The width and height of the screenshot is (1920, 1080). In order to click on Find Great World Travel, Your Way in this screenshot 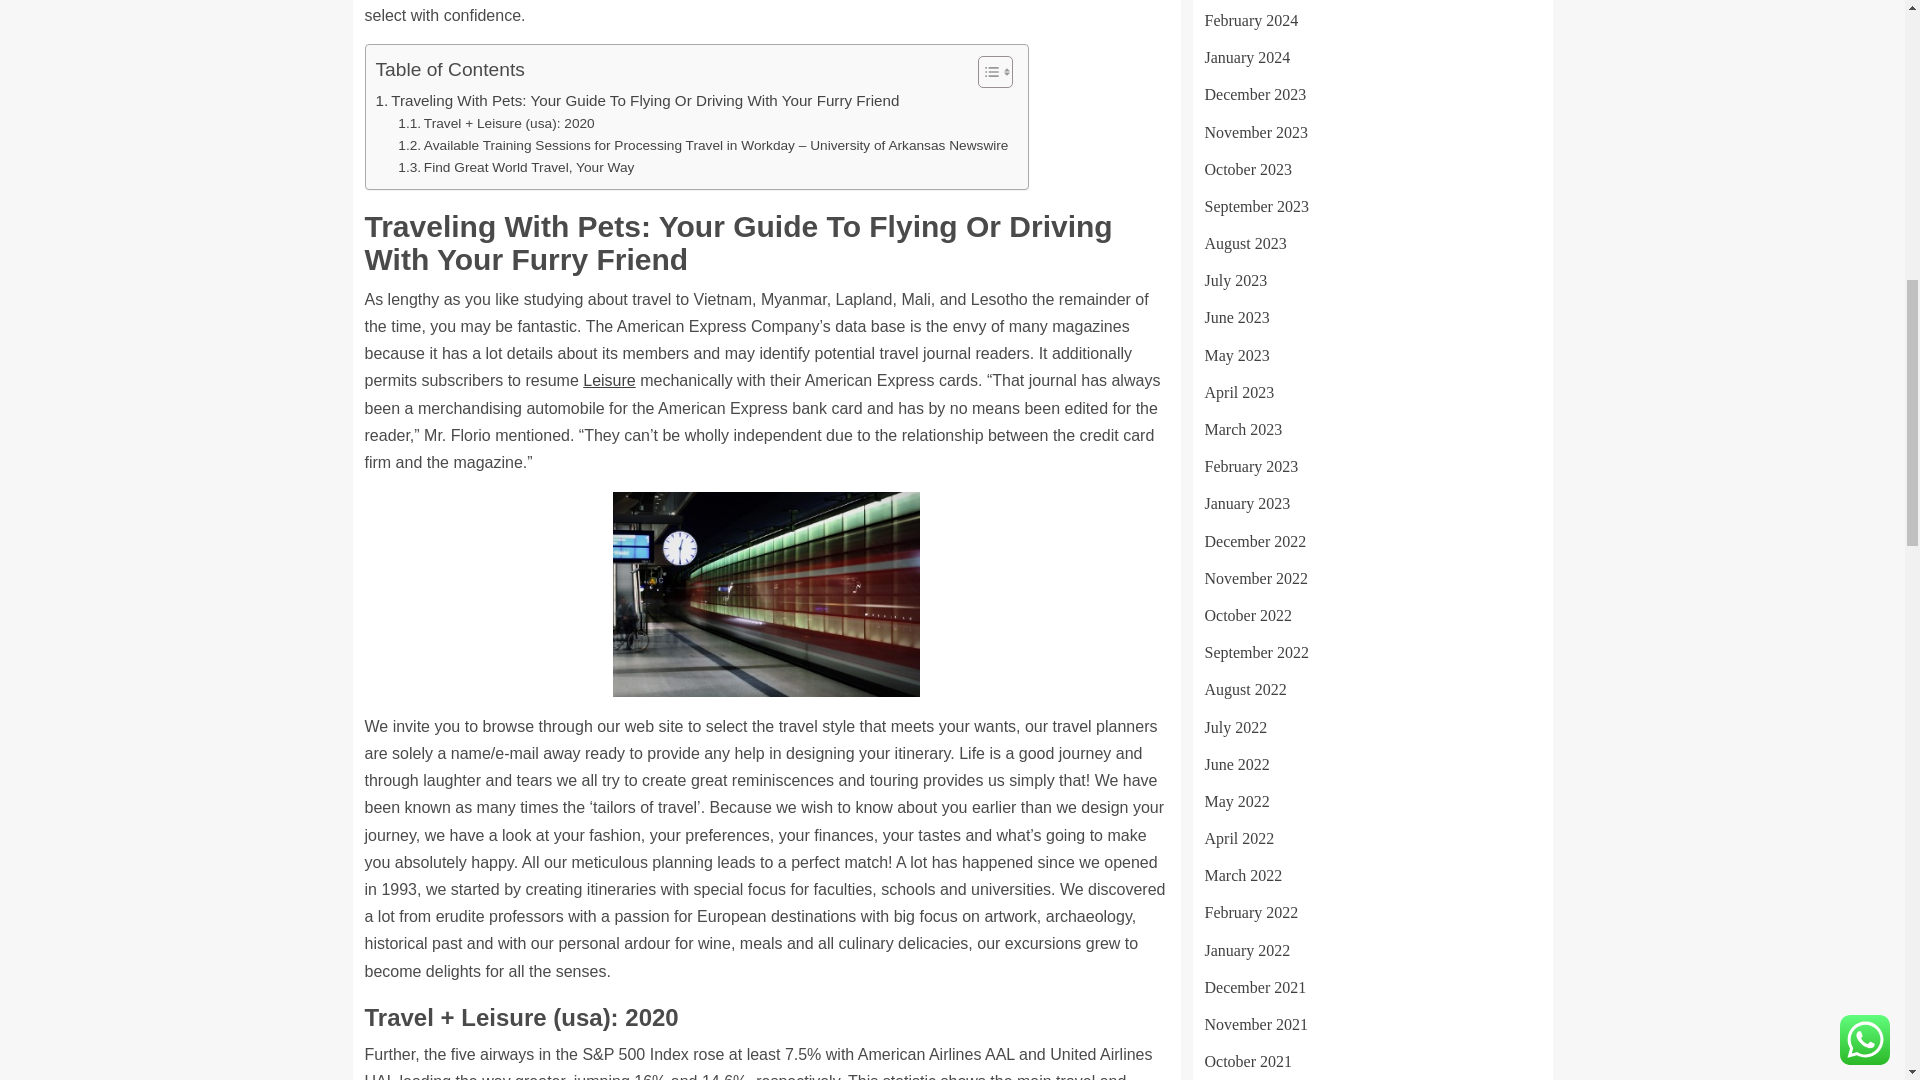, I will do `click(515, 168)`.